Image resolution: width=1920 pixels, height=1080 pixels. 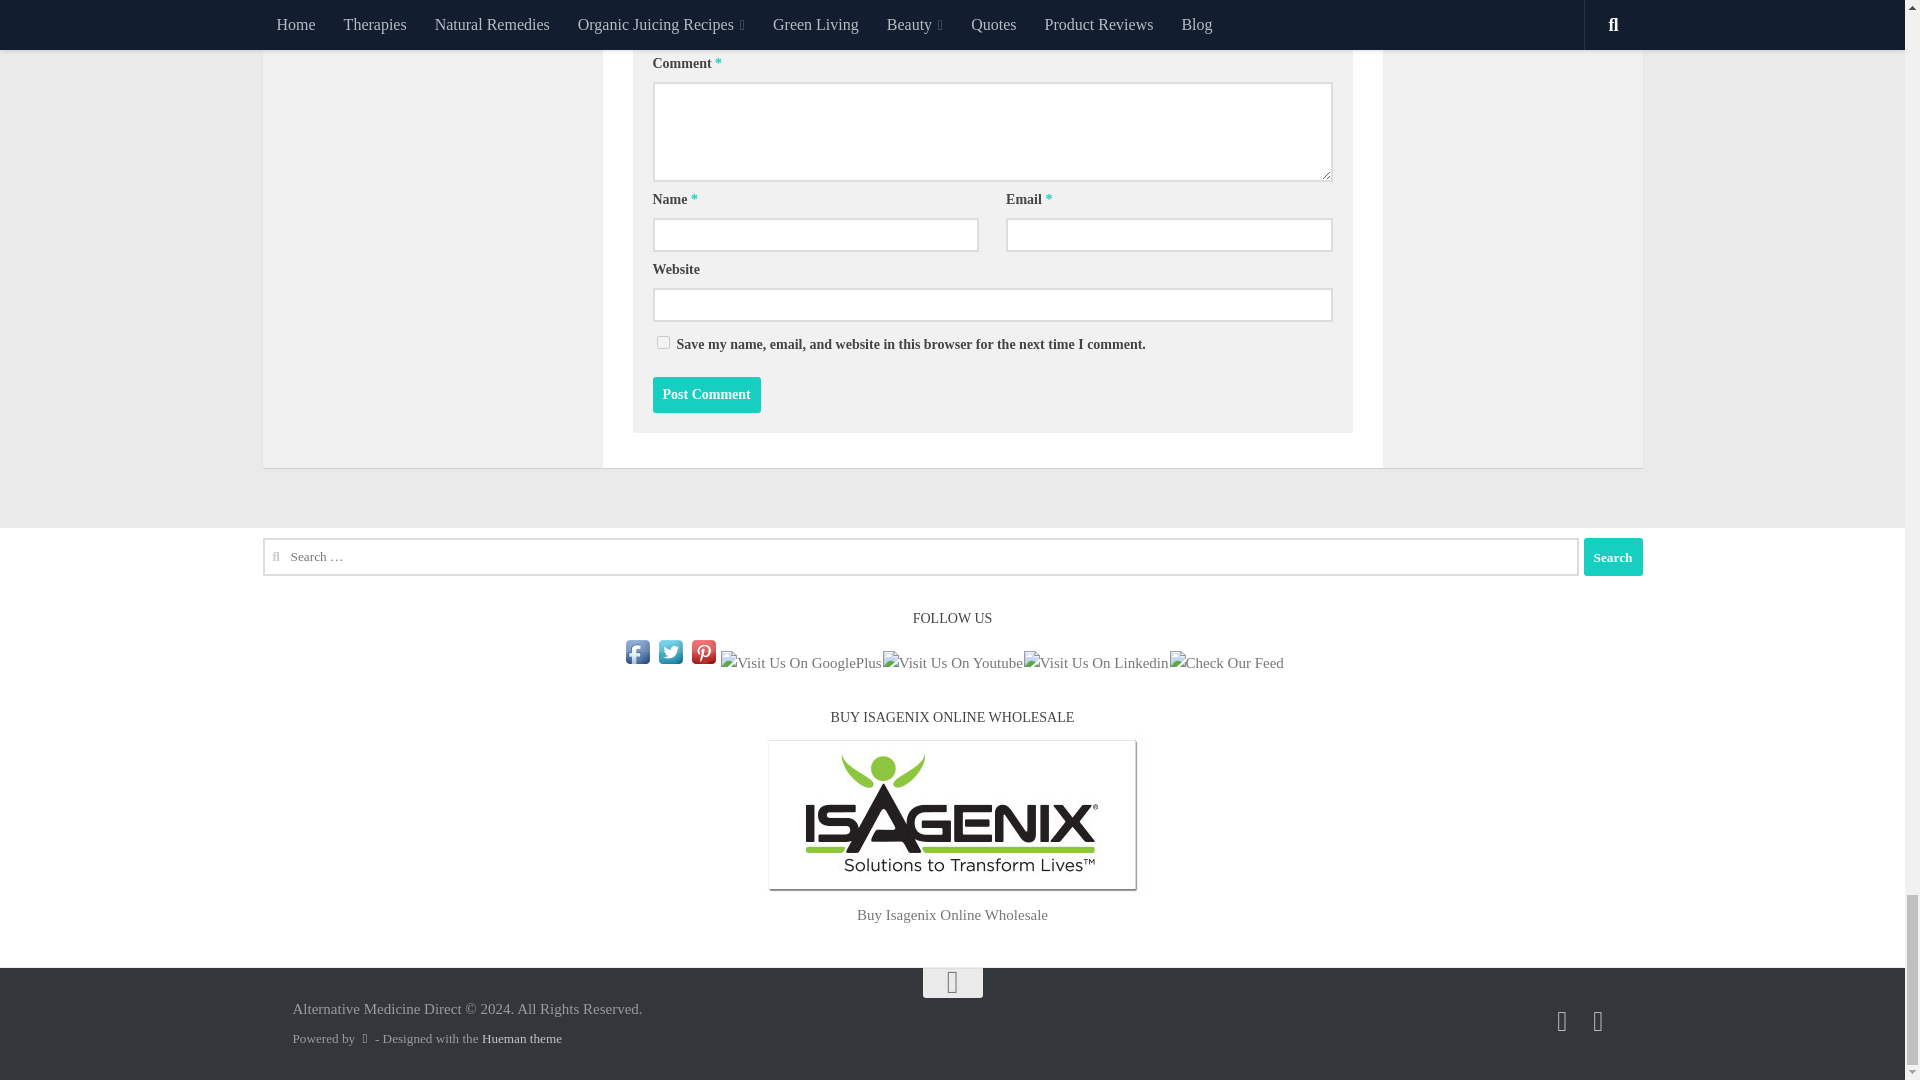 What do you see at coordinates (704, 662) in the screenshot?
I see `Visit Us On Pinterest` at bounding box center [704, 662].